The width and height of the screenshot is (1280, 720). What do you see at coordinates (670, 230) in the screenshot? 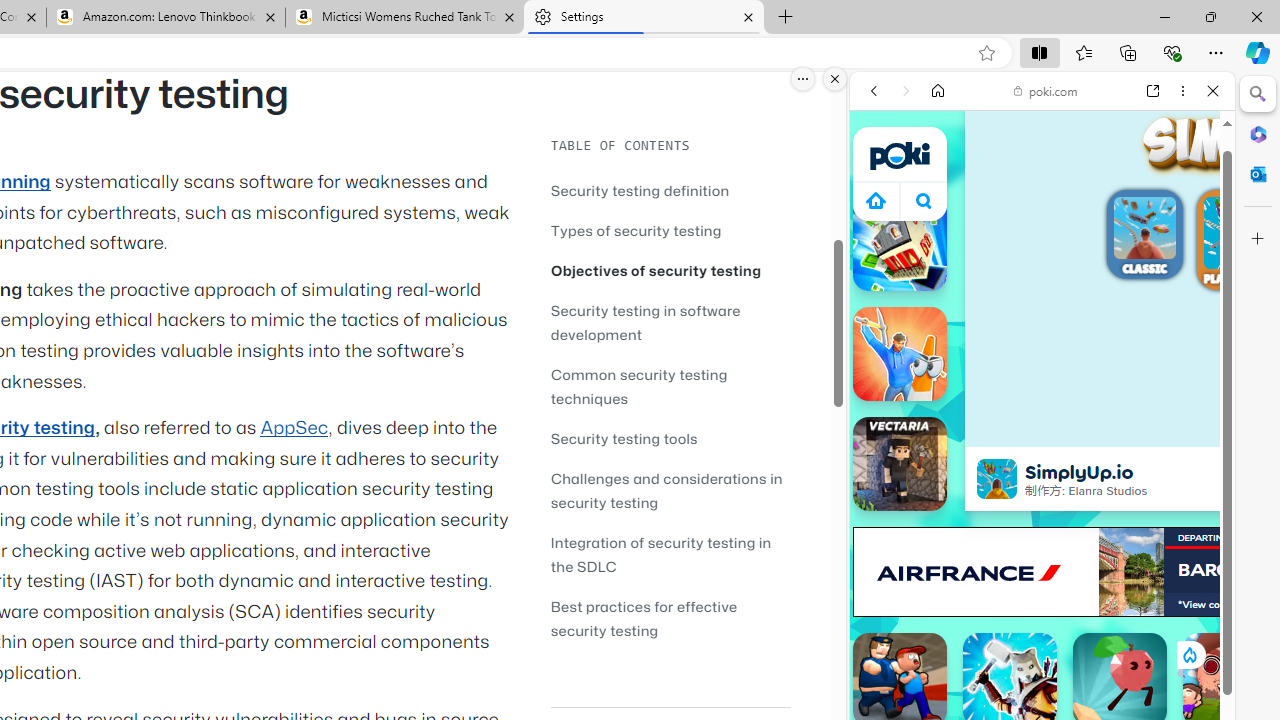
I see `Types of security testing` at bounding box center [670, 230].